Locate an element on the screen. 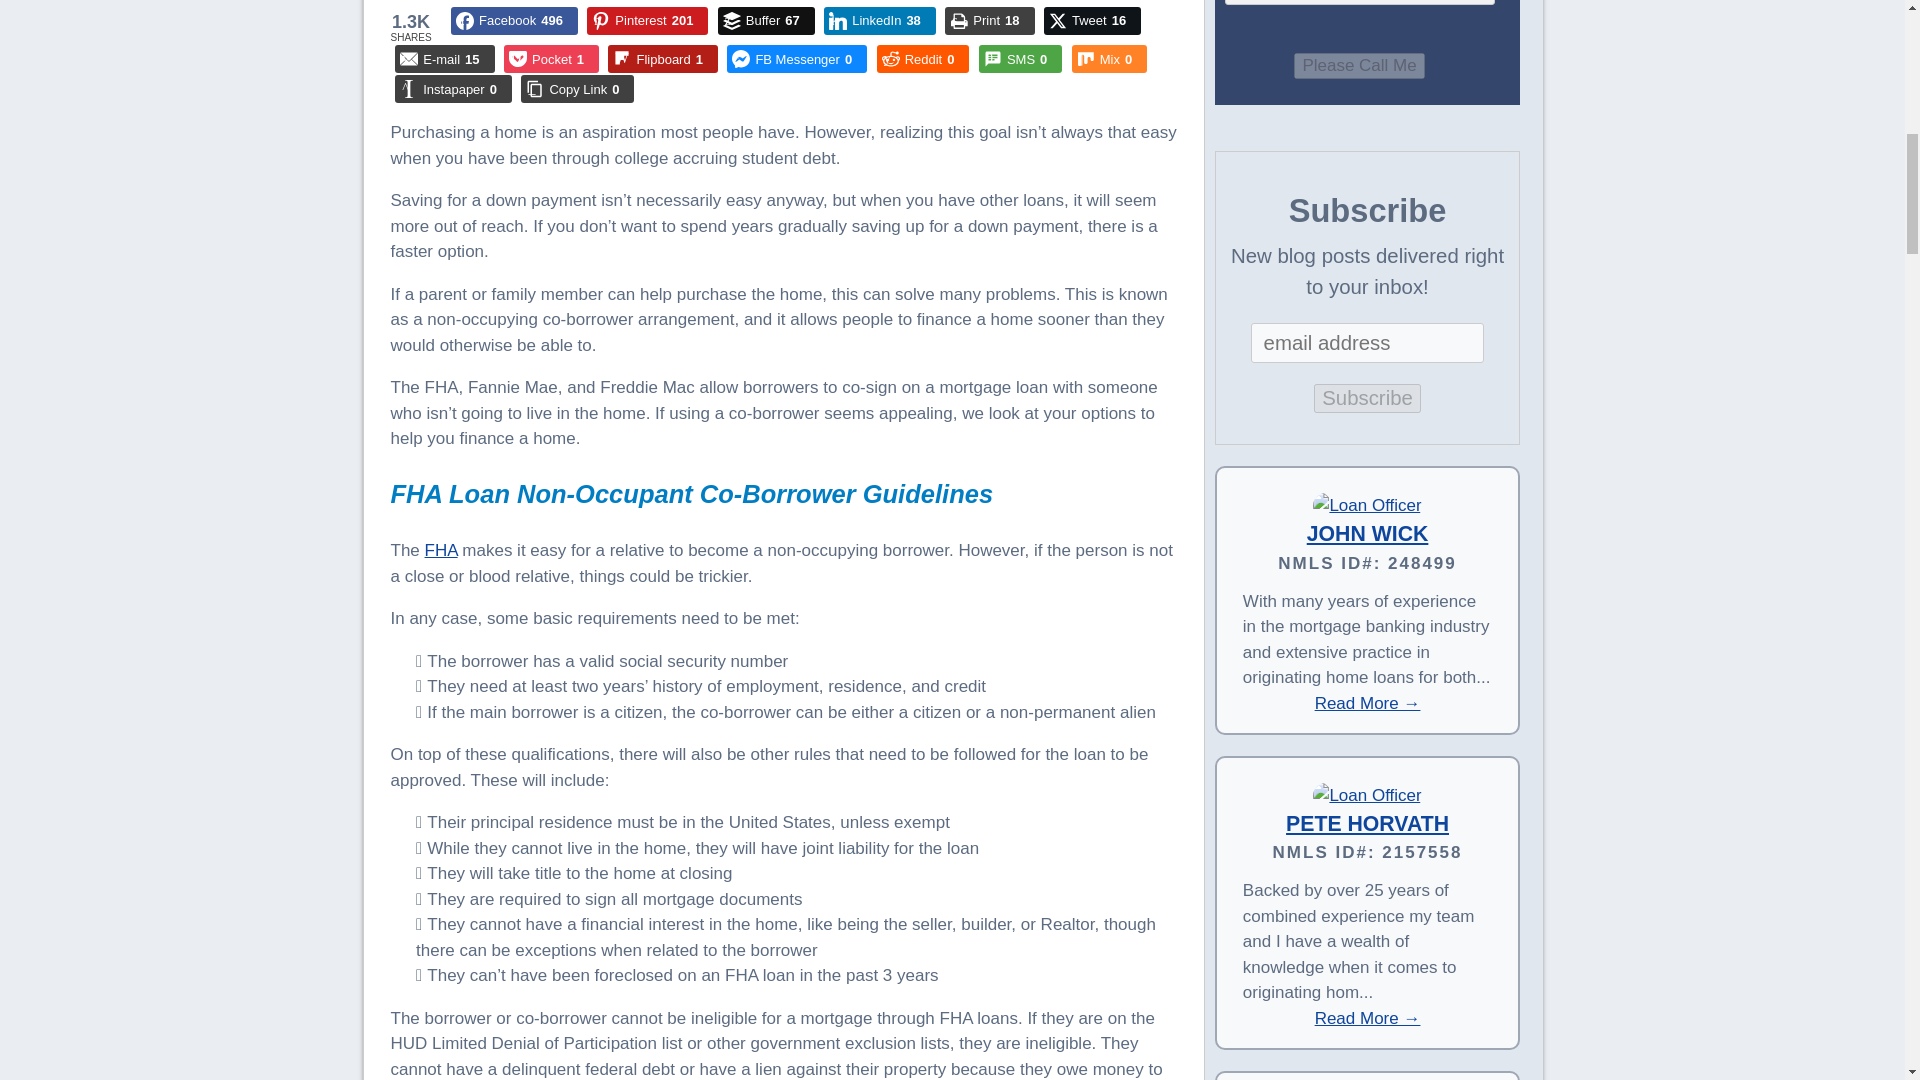  Subscribe is located at coordinates (1366, 398).